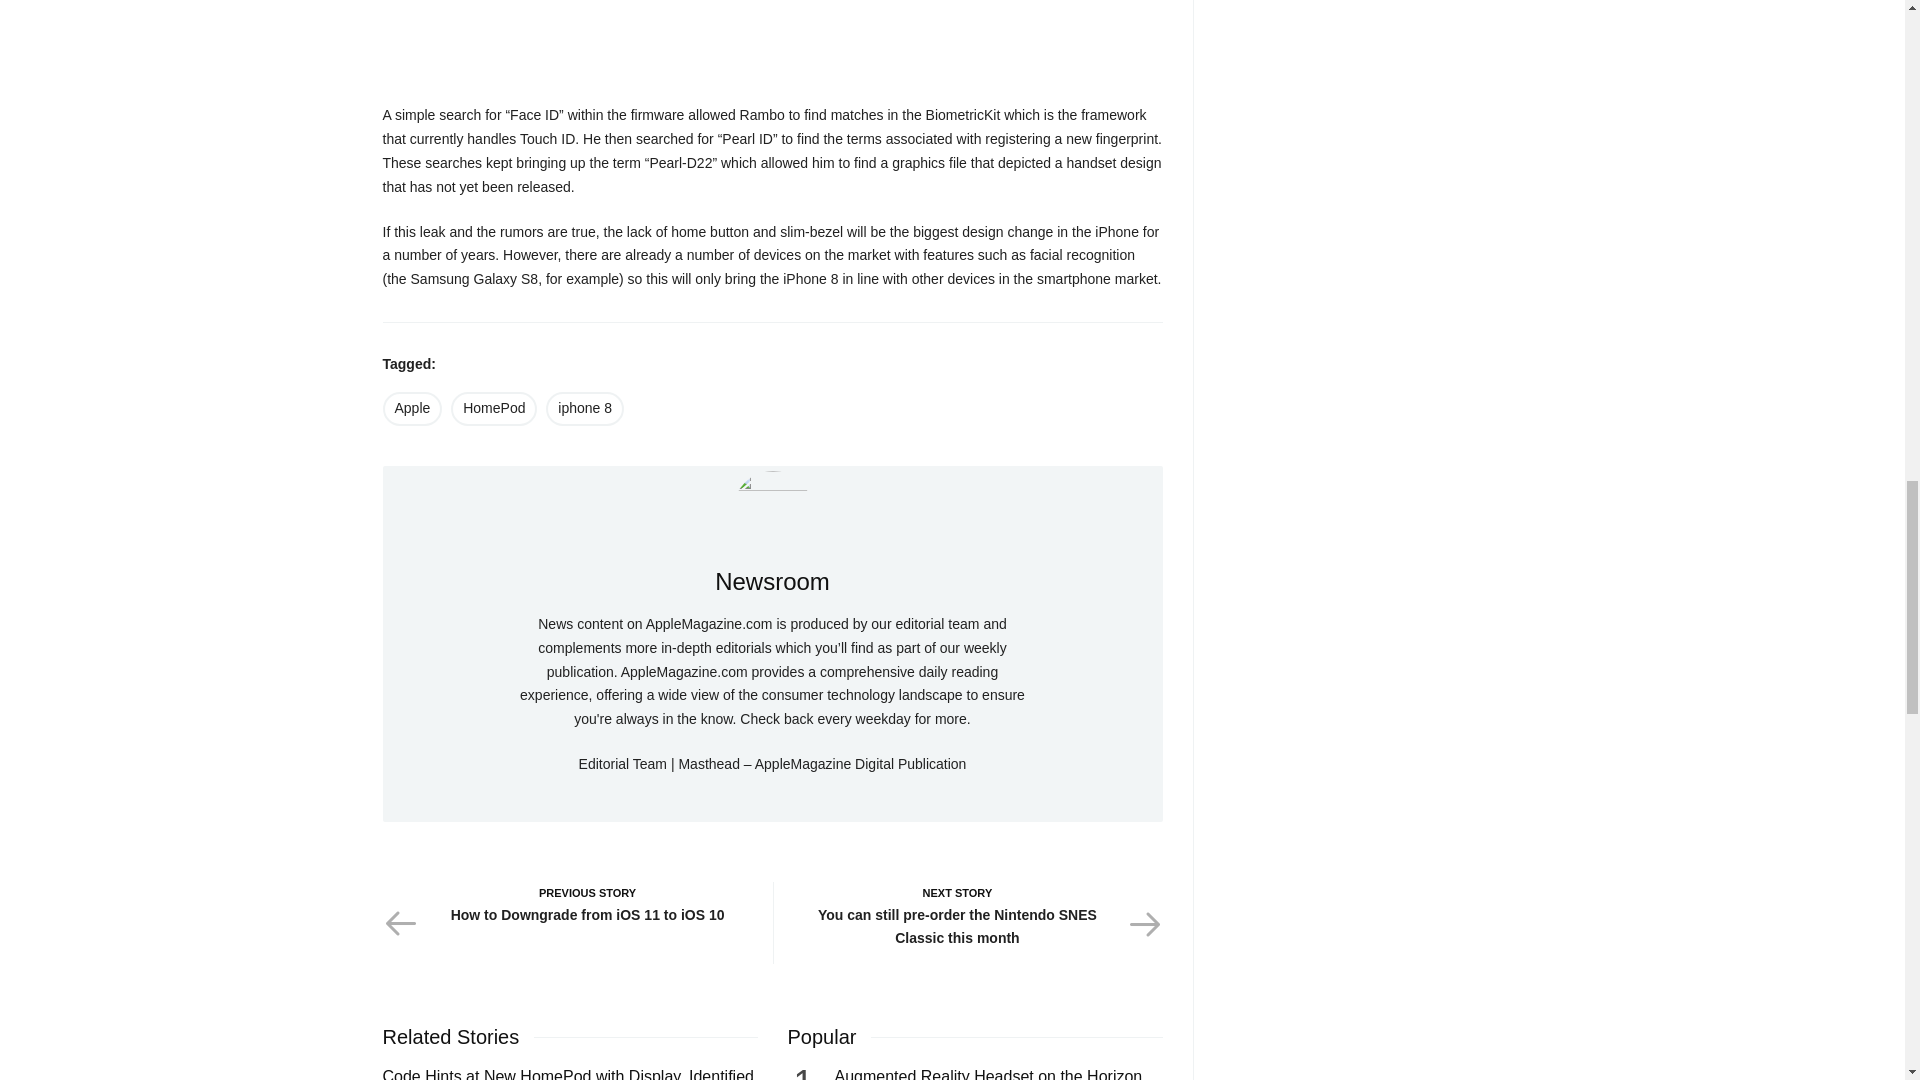 The height and width of the screenshot is (1080, 1920). What do you see at coordinates (772, 582) in the screenshot?
I see `Click to copy the article link` at bounding box center [772, 582].